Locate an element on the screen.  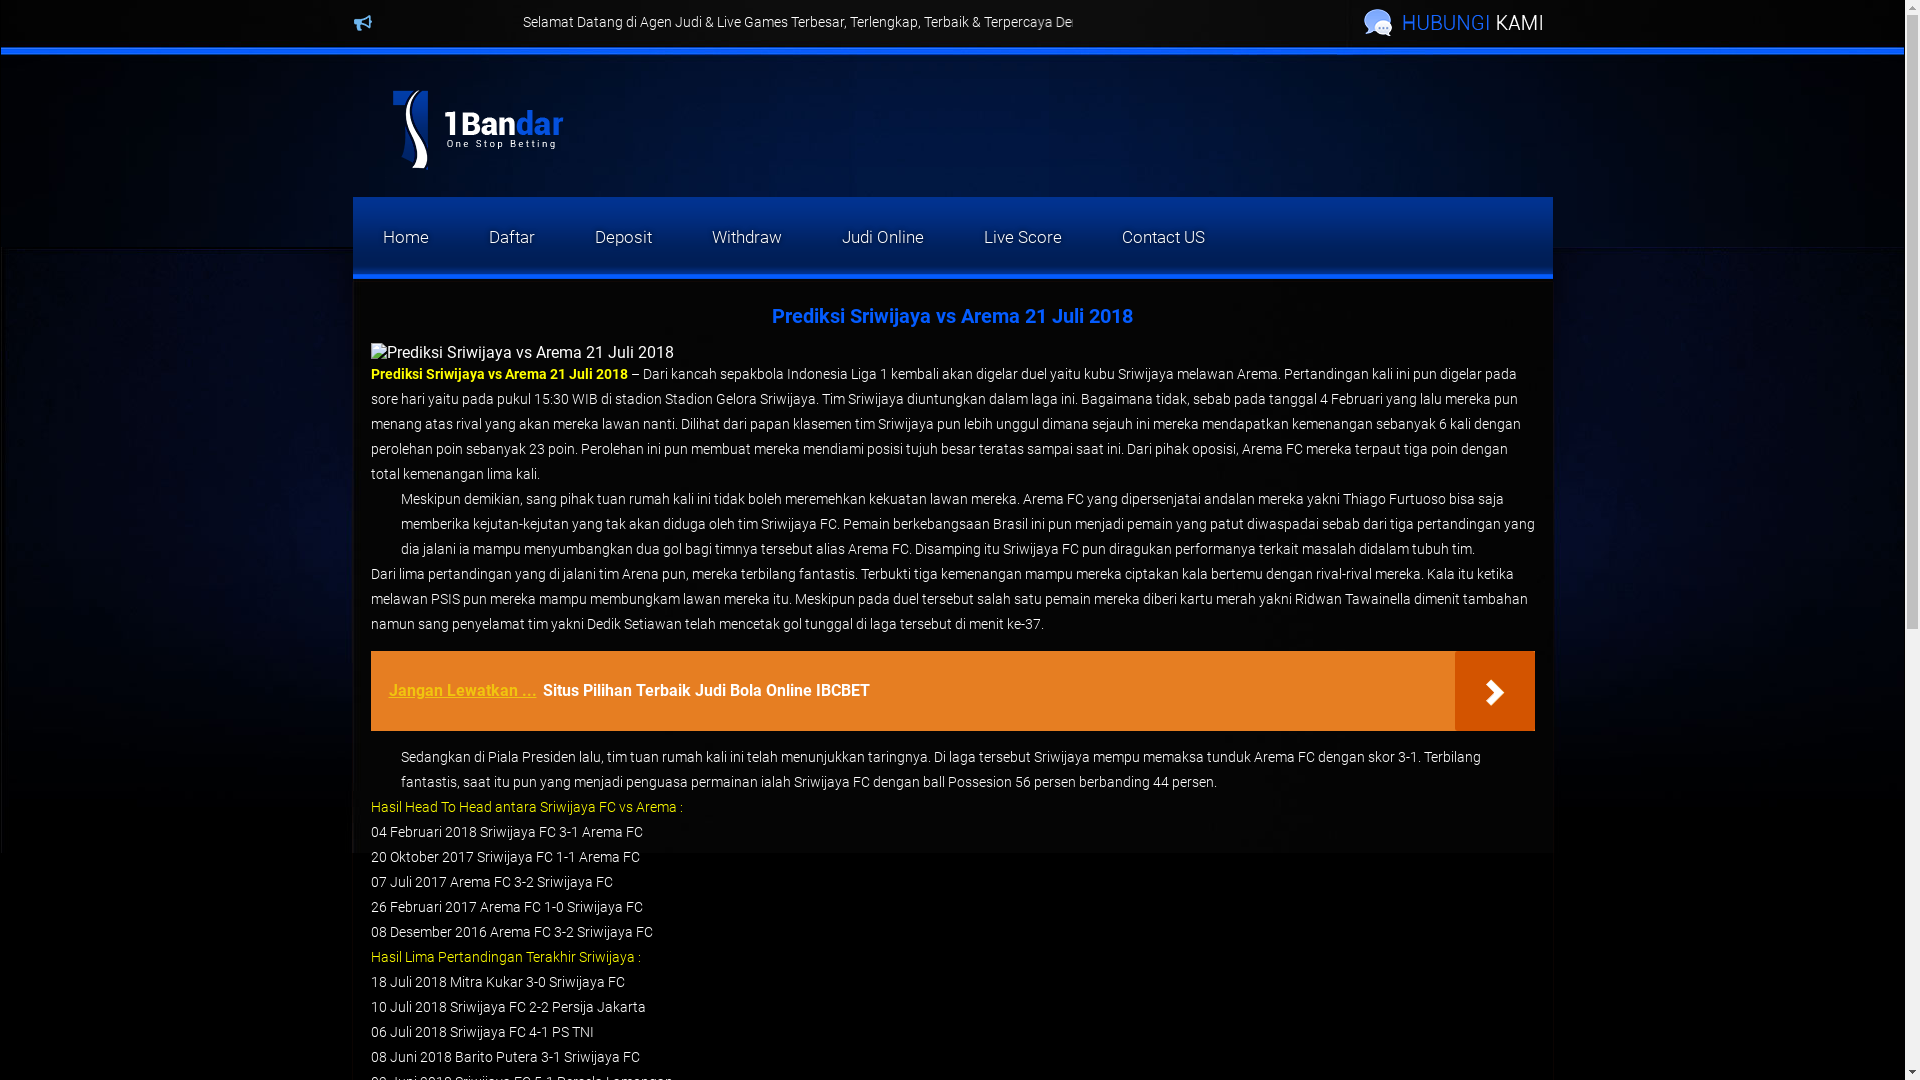
Deposit is located at coordinates (622, 237).